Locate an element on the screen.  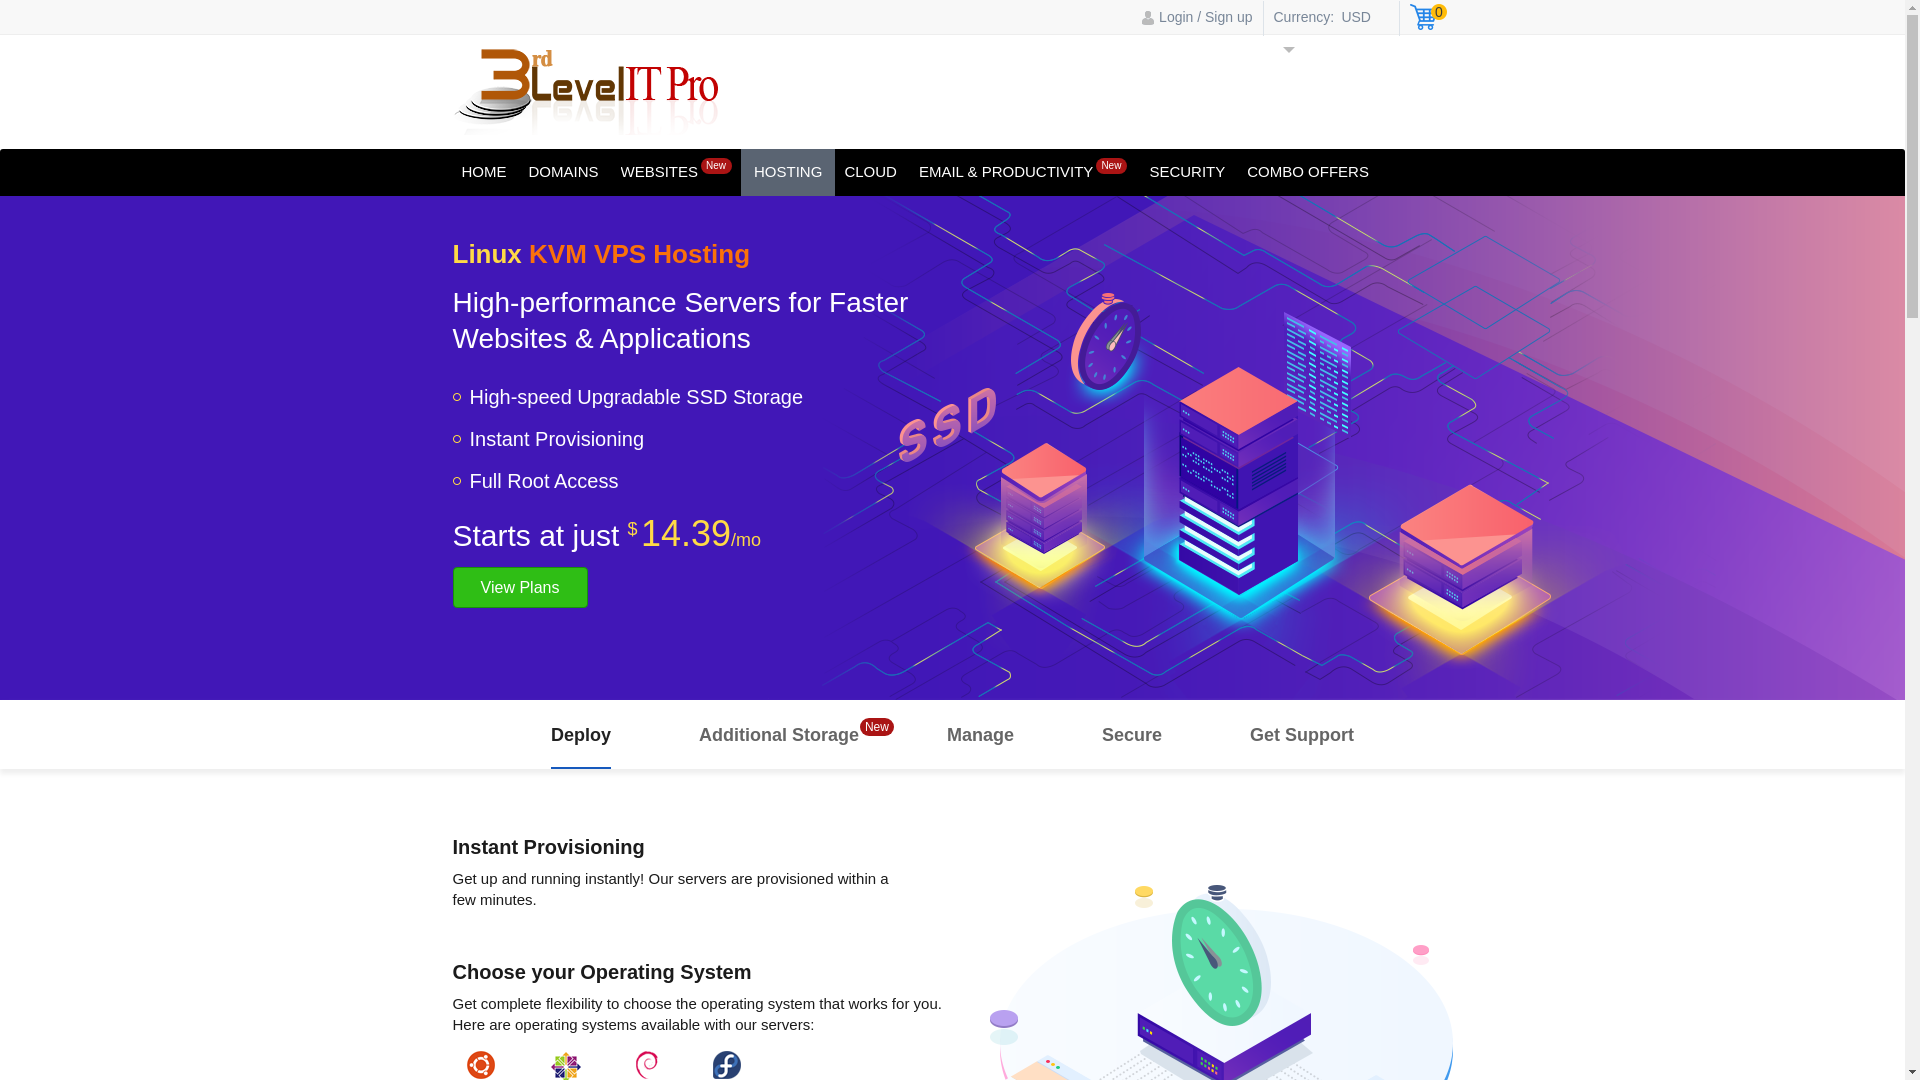
EMAIL & PRODUCTIVITYNew is located at coordinates (1023, 172).